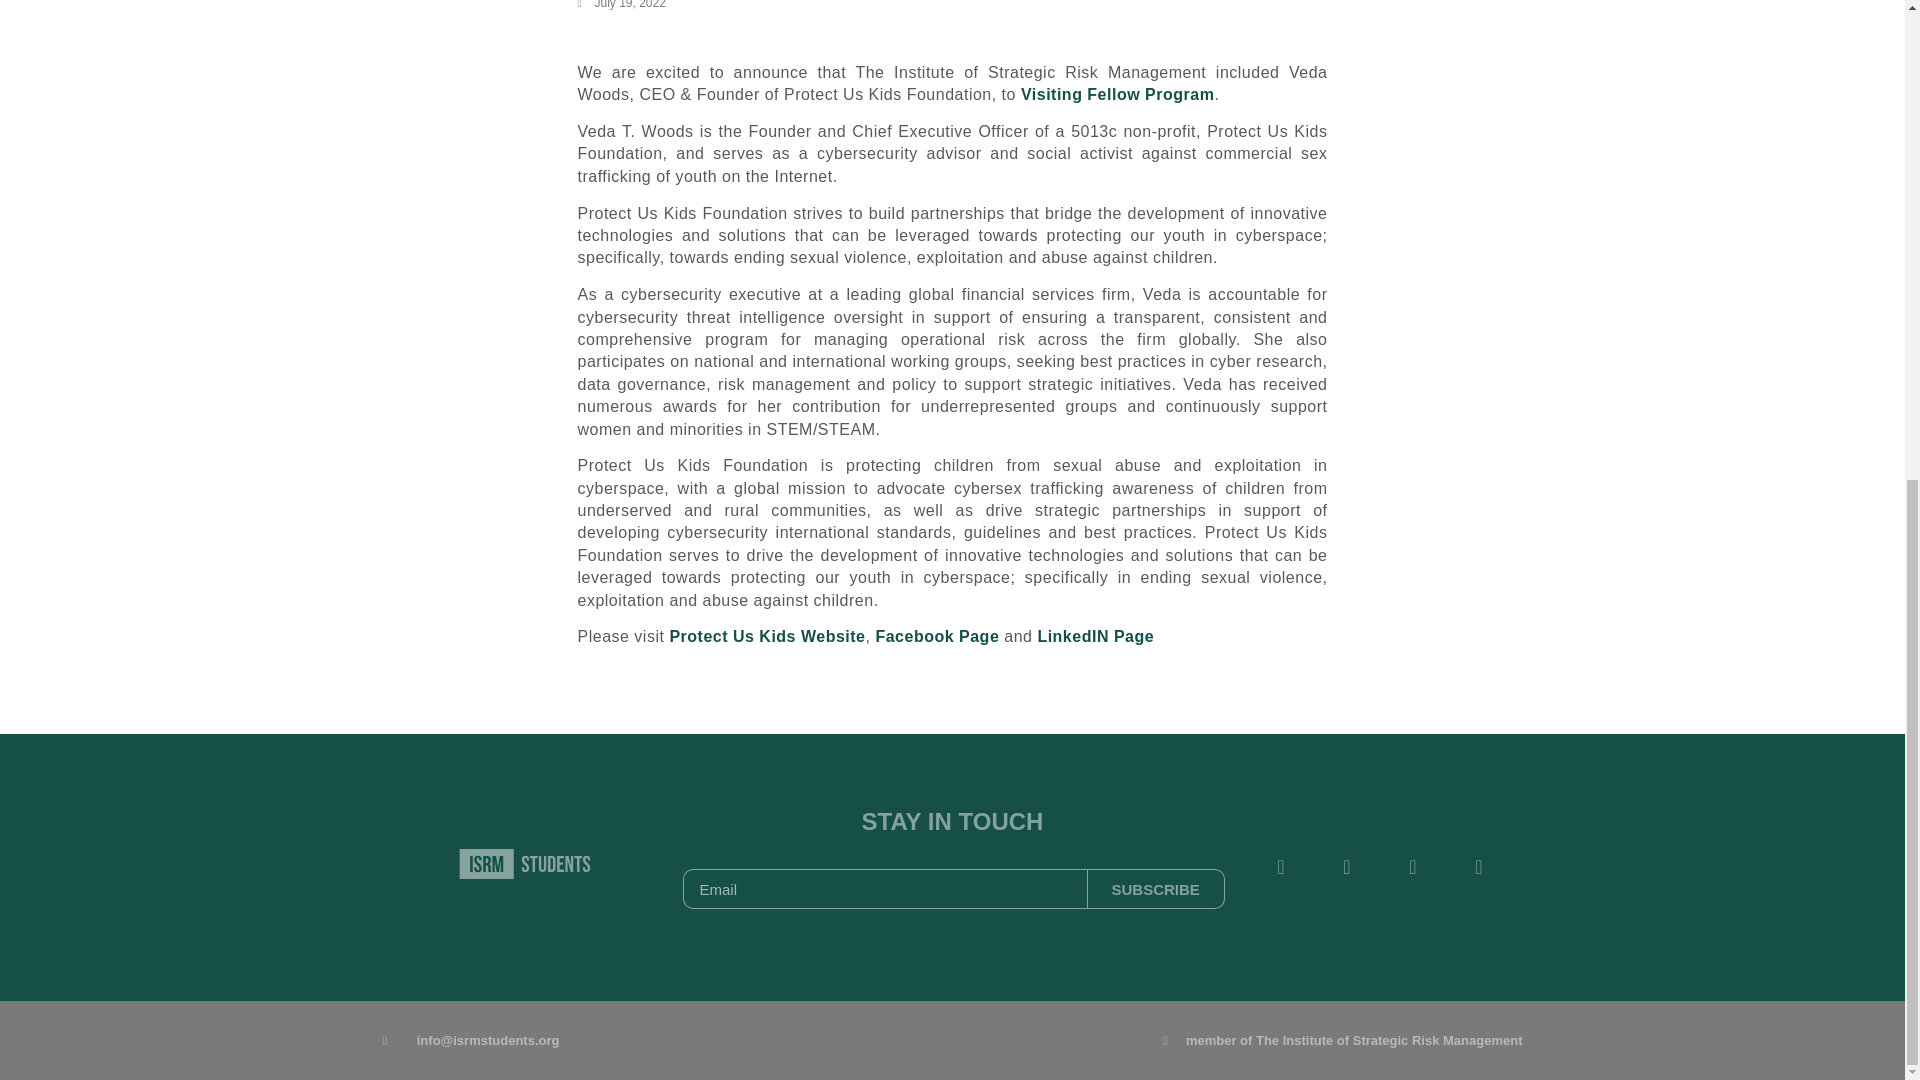 This screenshot has width=1920, height=1080. I want to click on SUBSCRIBE, so click(1156, 889).